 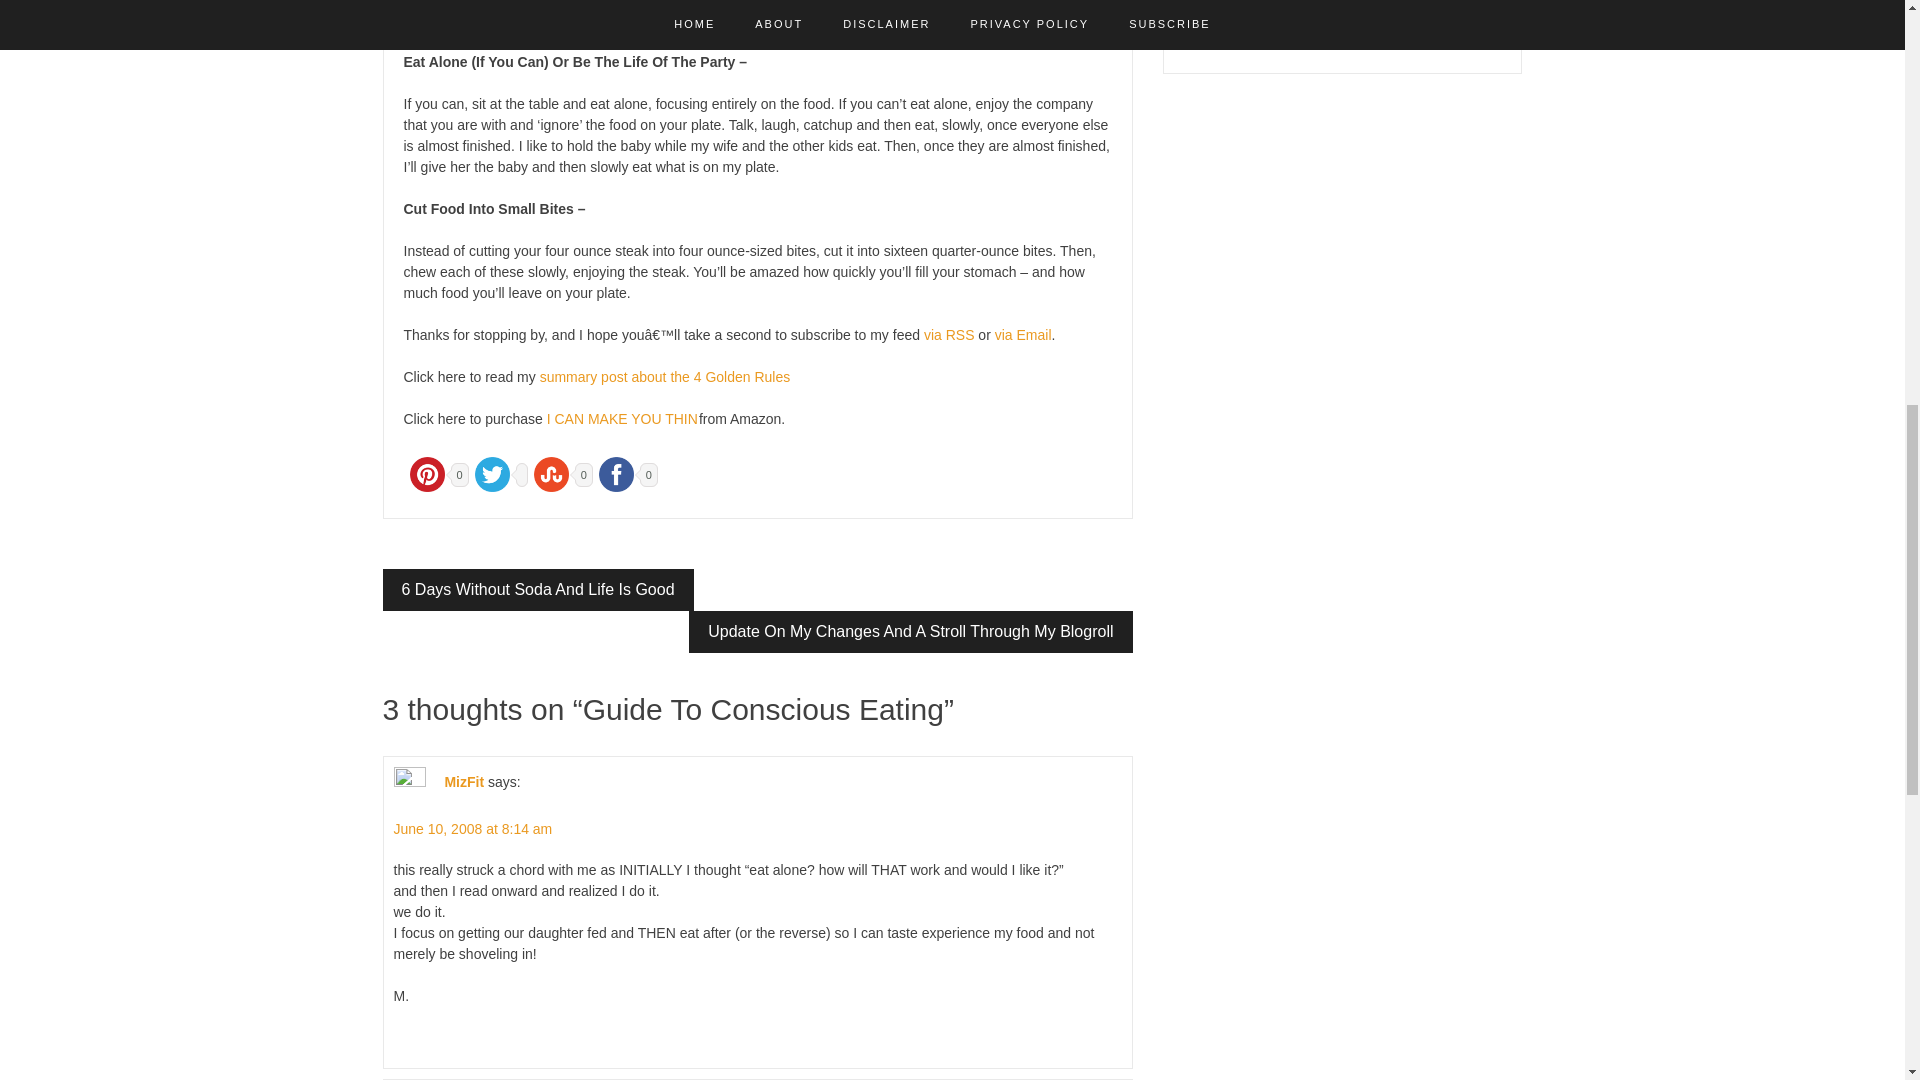 What do you see at coordinates (472, 828) in the screenshot?
I see `June 10, 2008 at 8:14 am` at bounding box center [472, 828].